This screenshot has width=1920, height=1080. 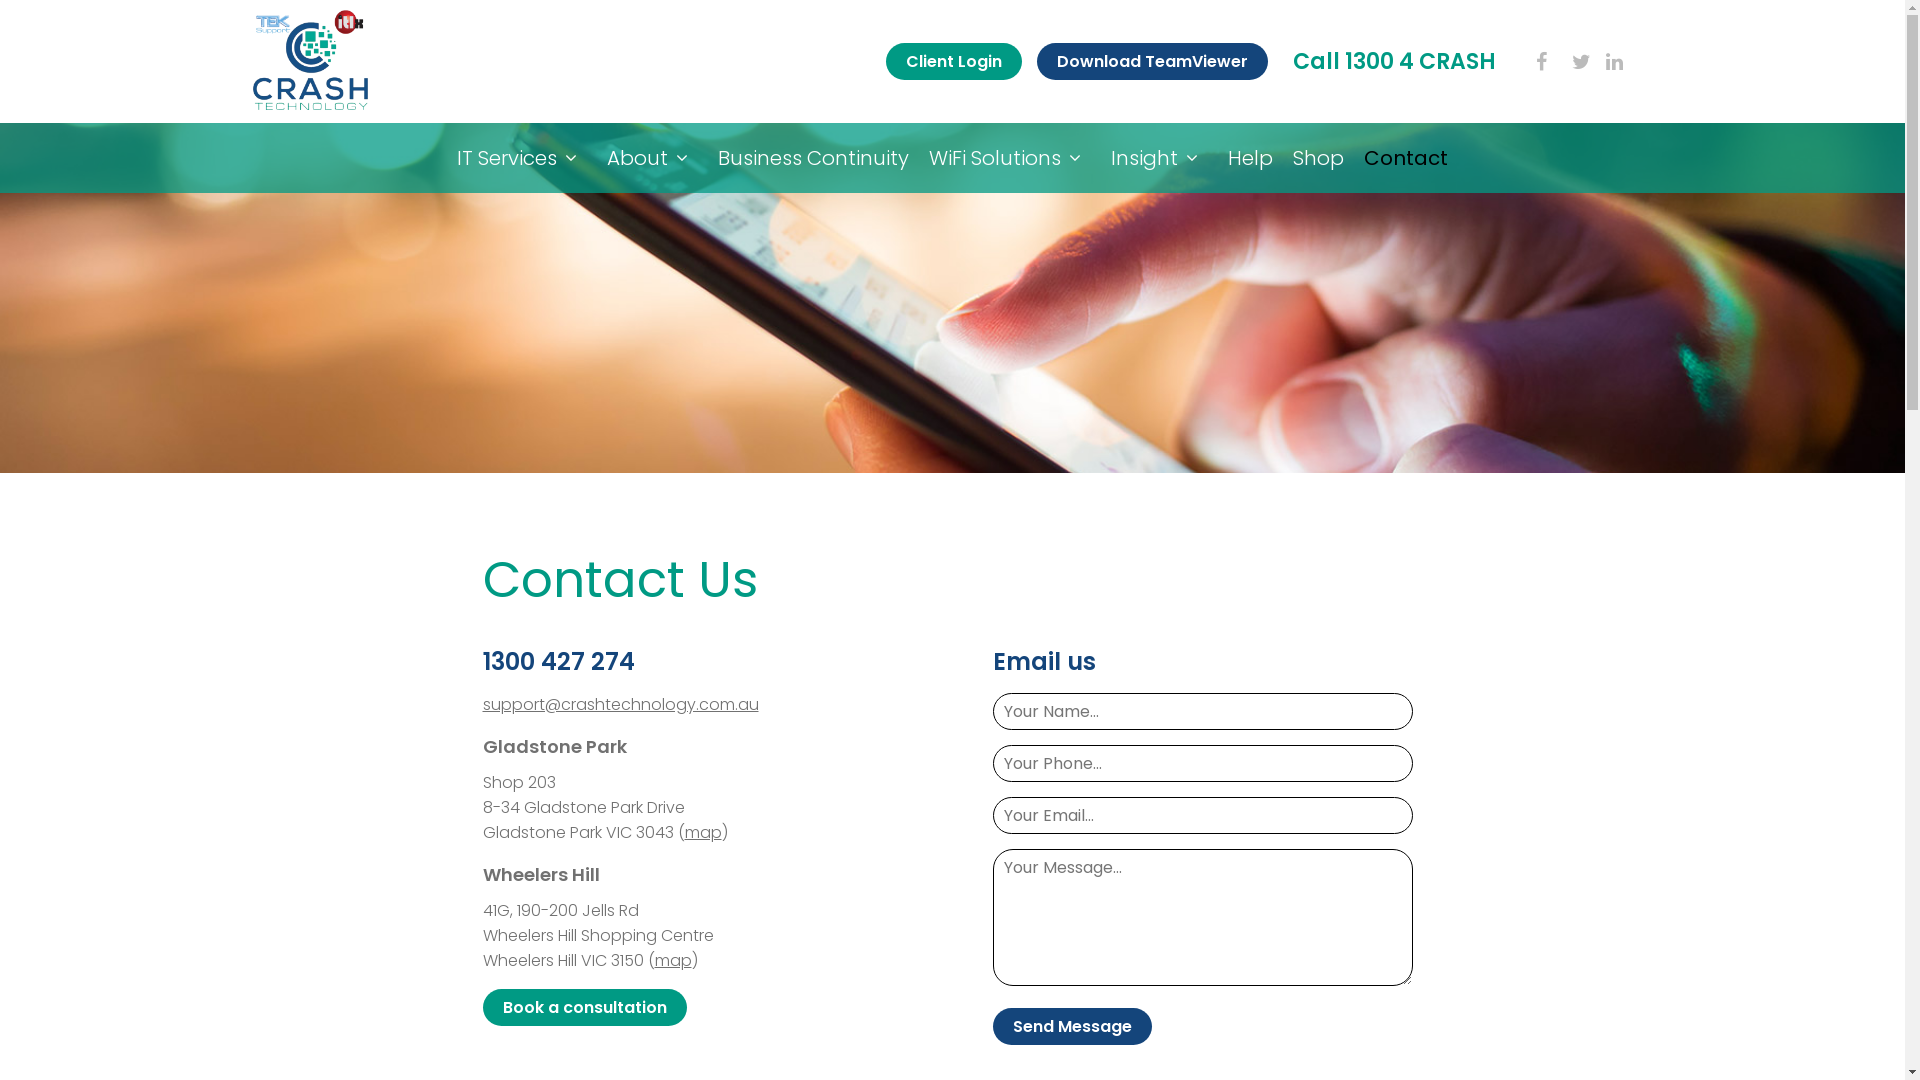 I want to click on map, so click(x=702, y=832).